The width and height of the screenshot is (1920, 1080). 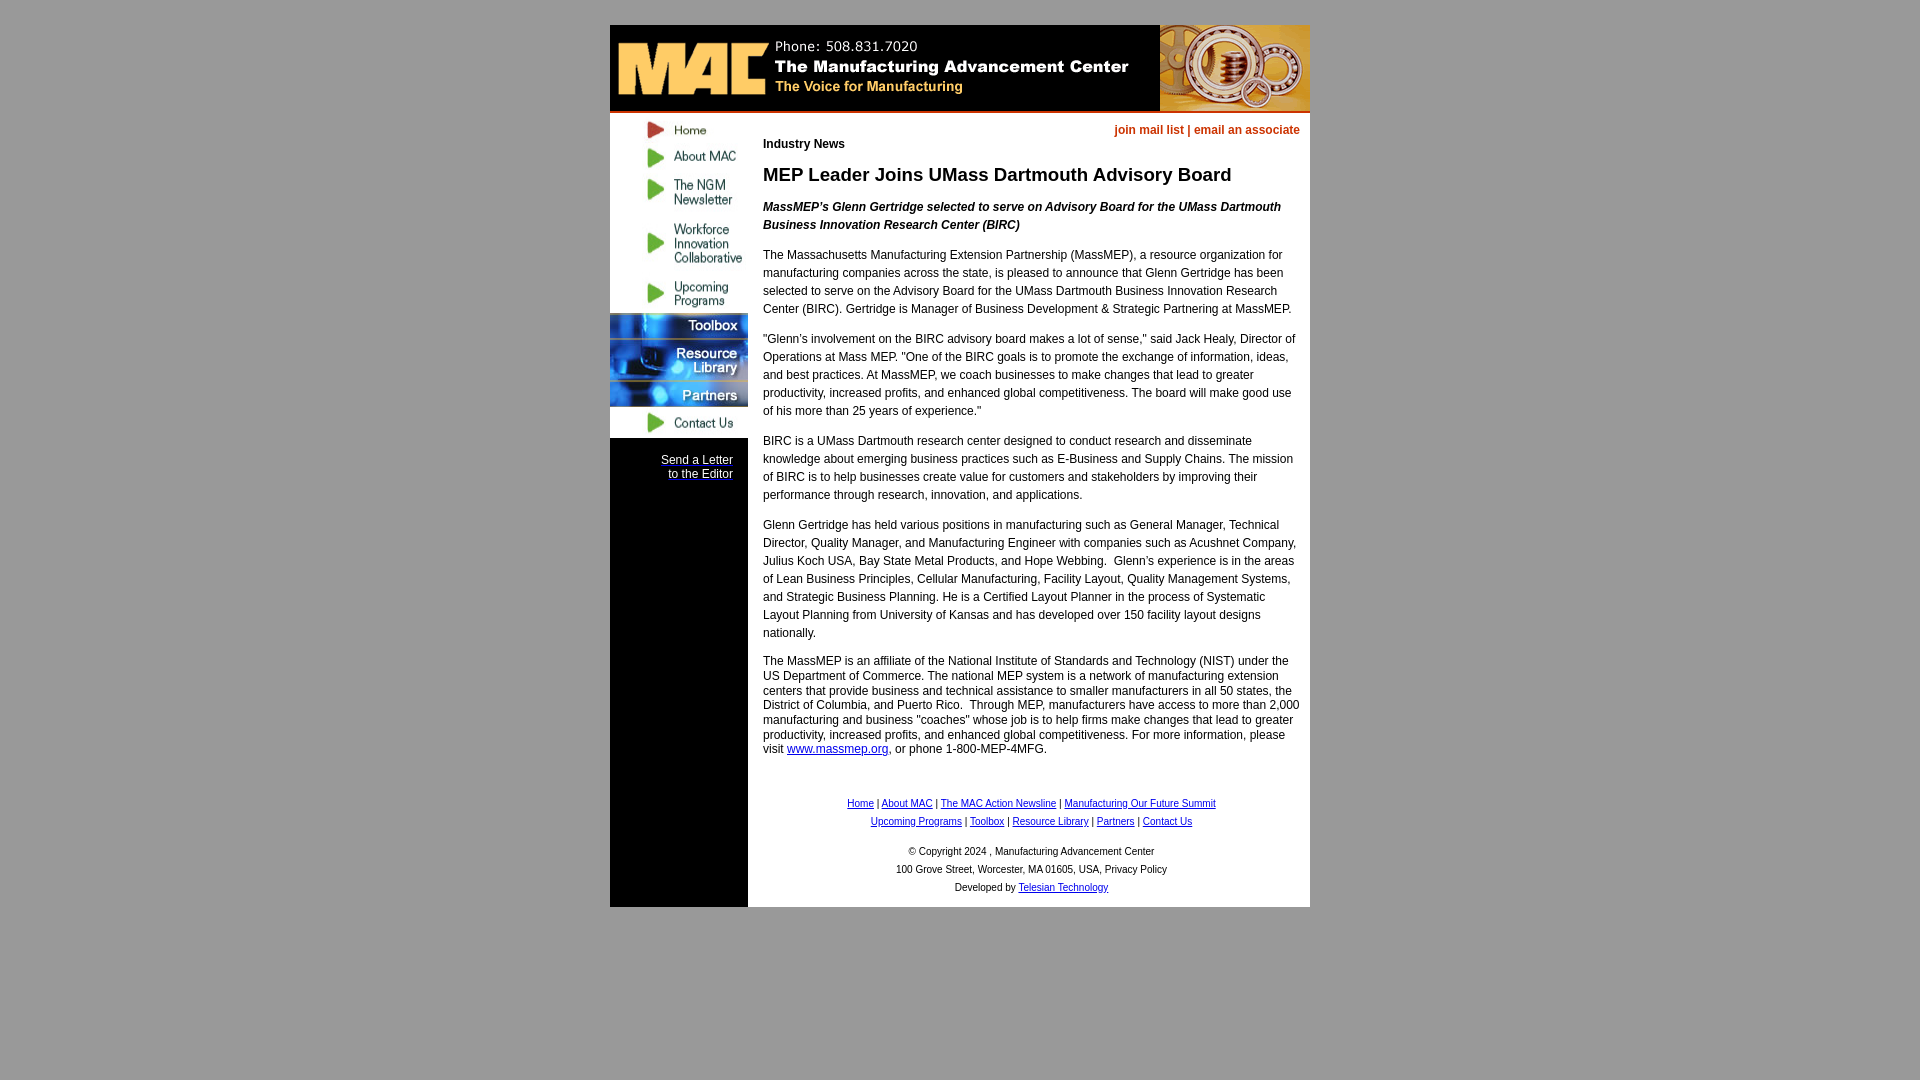 I want to click on Privacy Policy, so click(x=1136, y=868).